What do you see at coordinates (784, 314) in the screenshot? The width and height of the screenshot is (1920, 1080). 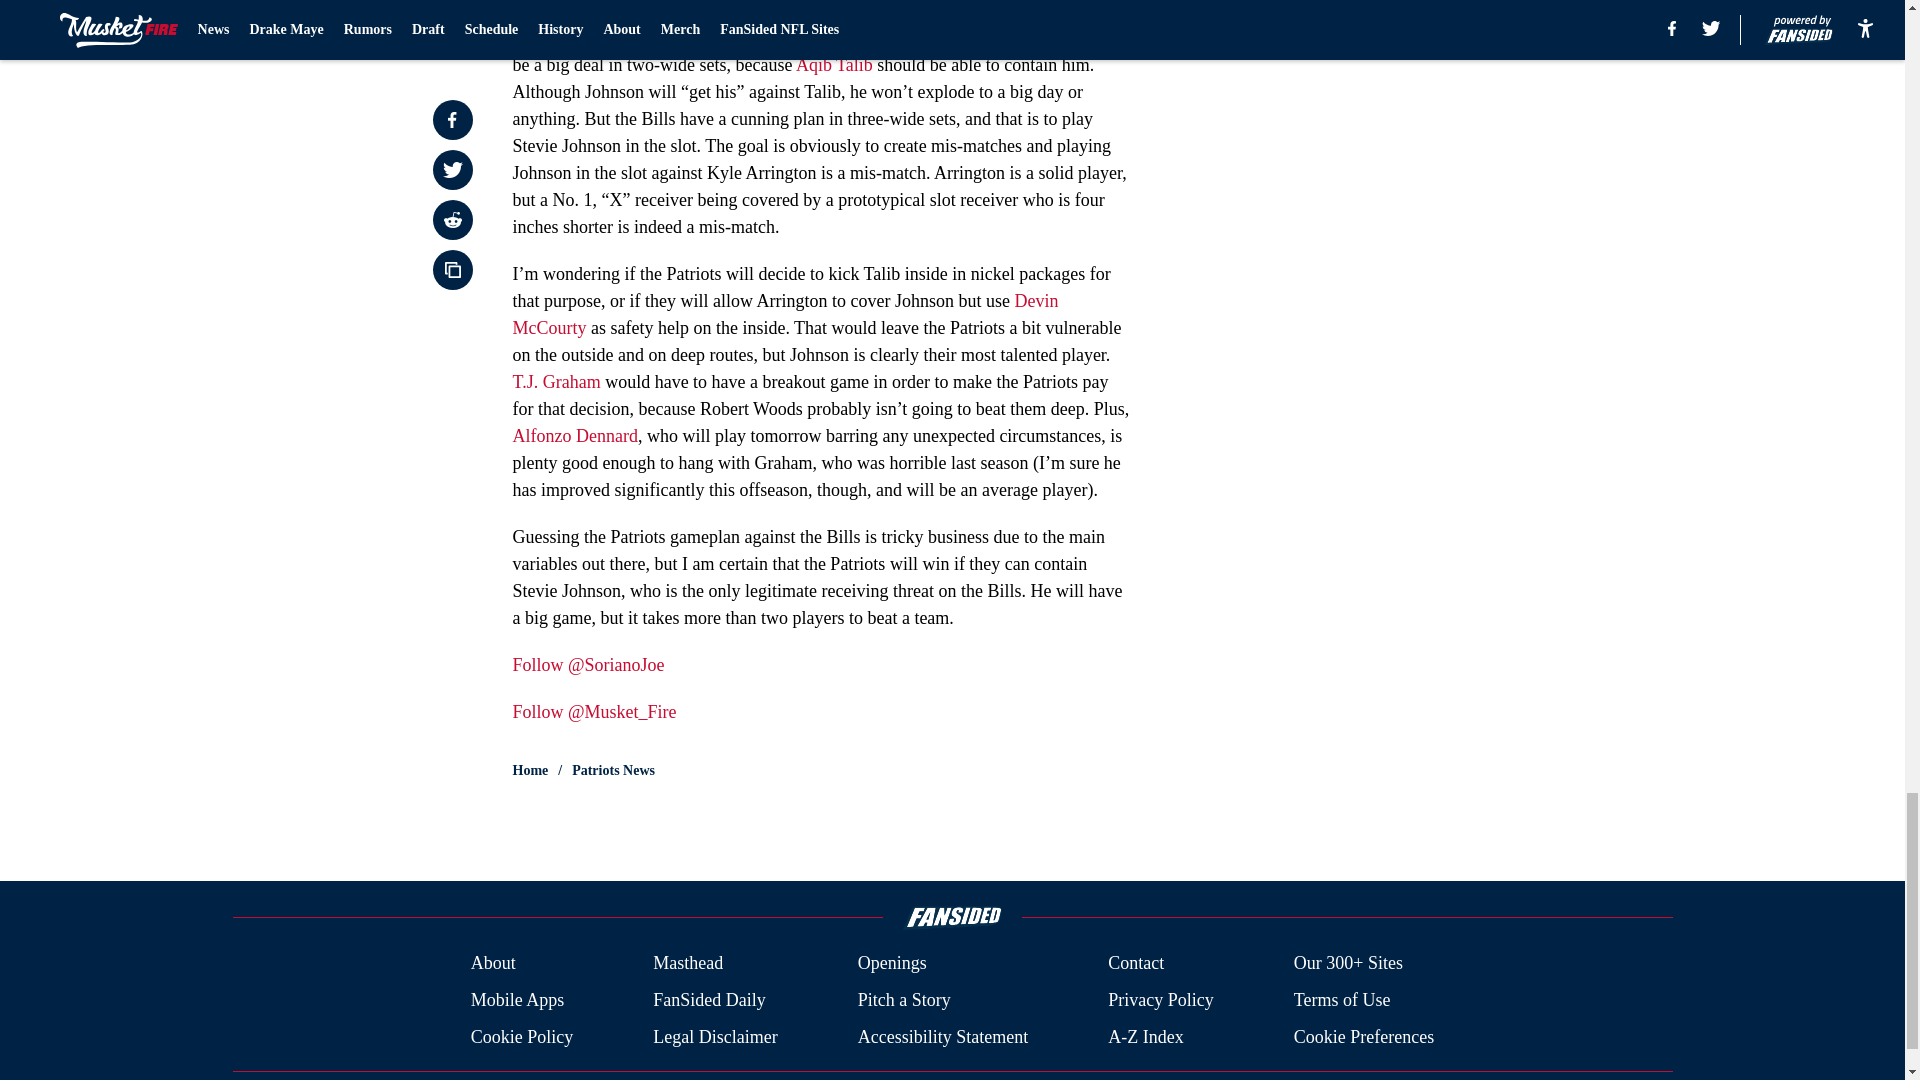 I see `Devin McCourty` at bounding box center [784, 314].